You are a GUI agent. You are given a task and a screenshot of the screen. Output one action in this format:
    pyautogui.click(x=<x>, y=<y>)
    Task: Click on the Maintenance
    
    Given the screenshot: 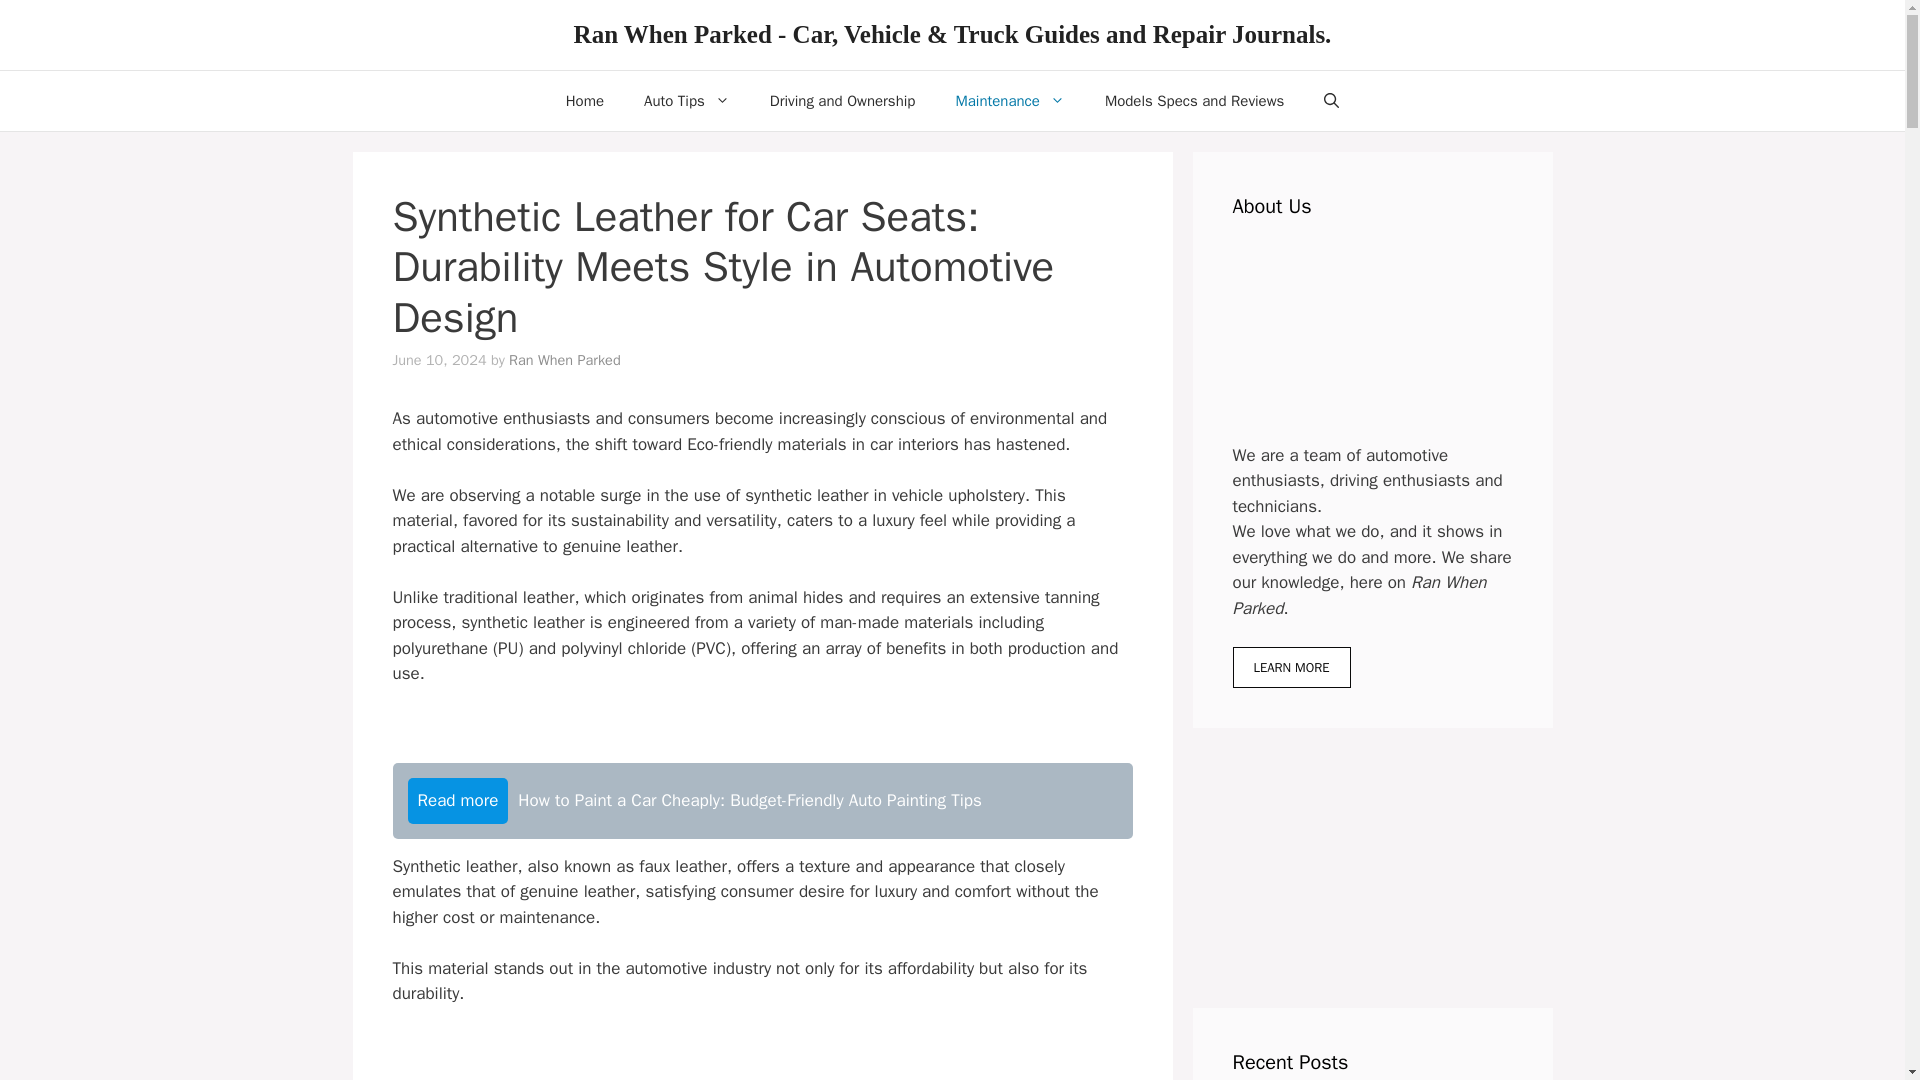 What is the action you would take?
    pyautogui.click(x=1010, y=100)
    